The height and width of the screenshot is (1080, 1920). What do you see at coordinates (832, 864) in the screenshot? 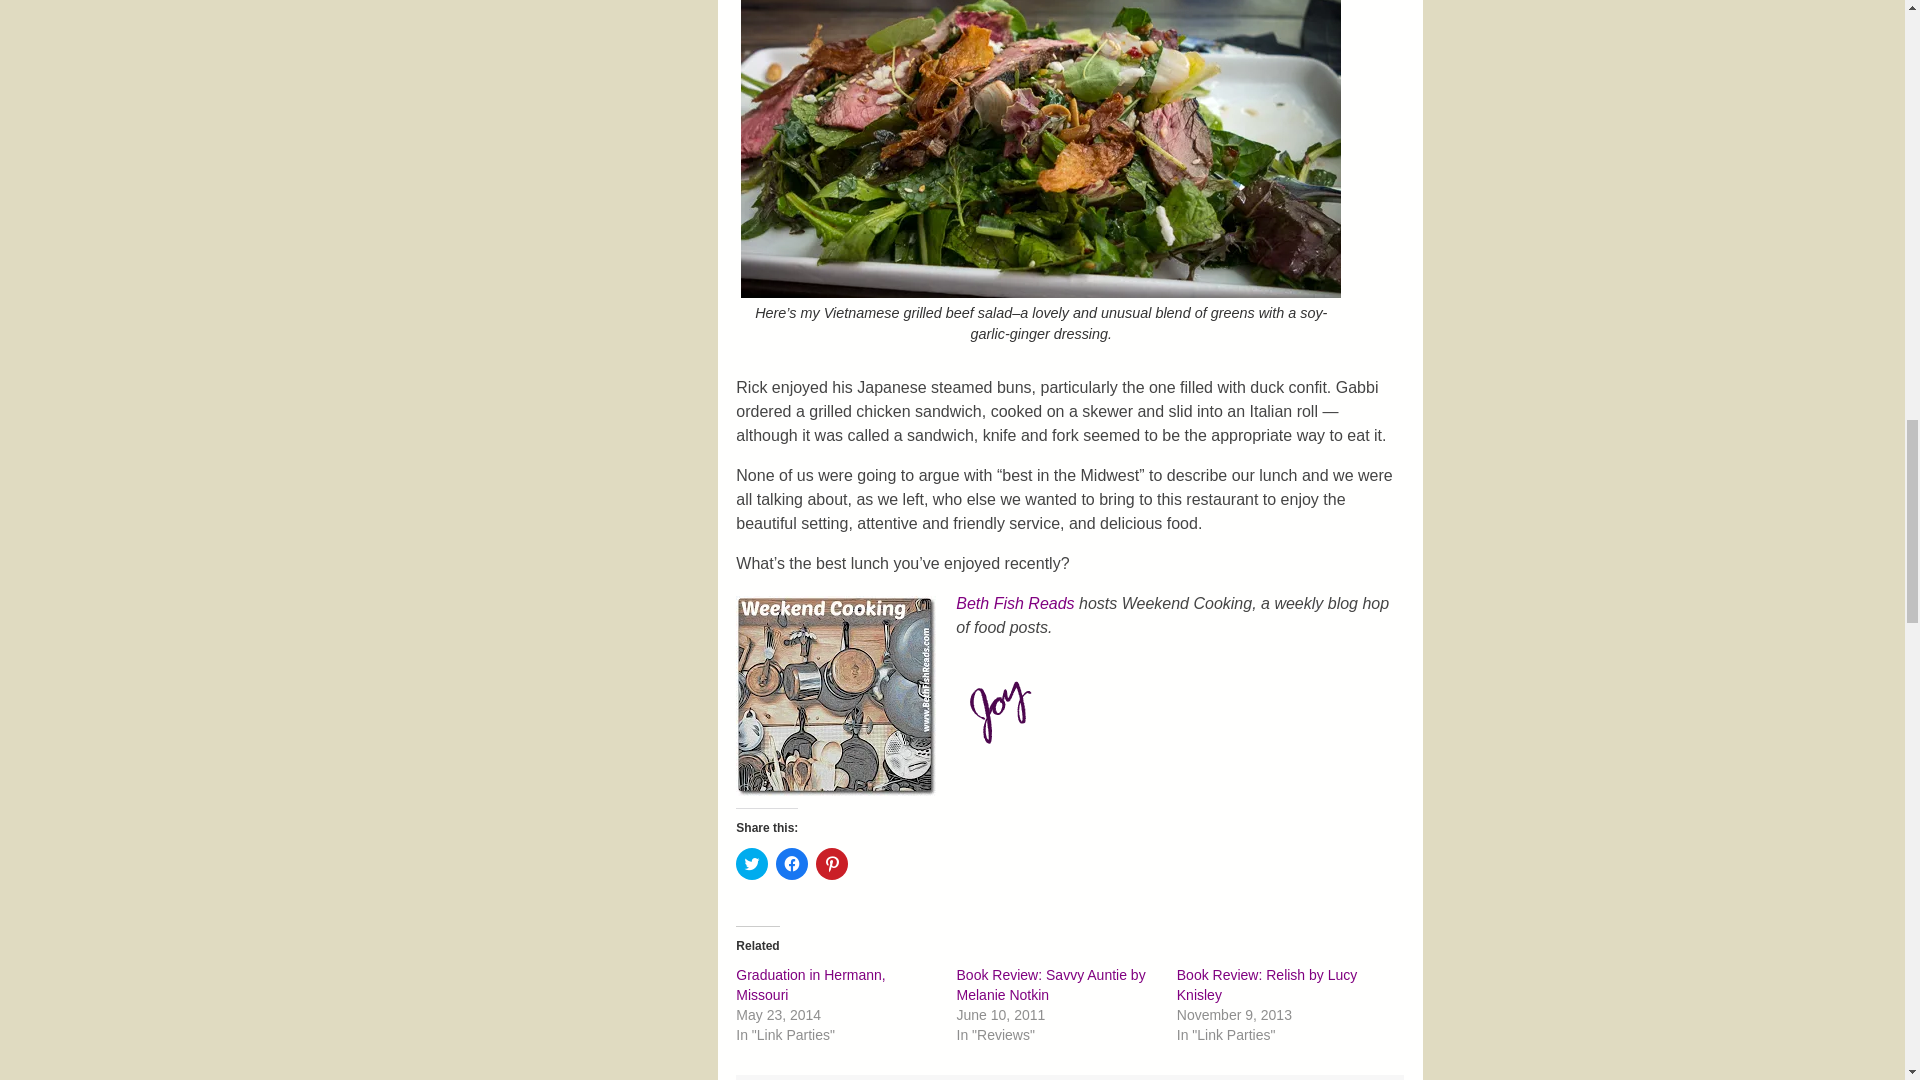
I see `Click to share on Pinterest` at bounding box center [832, 864].